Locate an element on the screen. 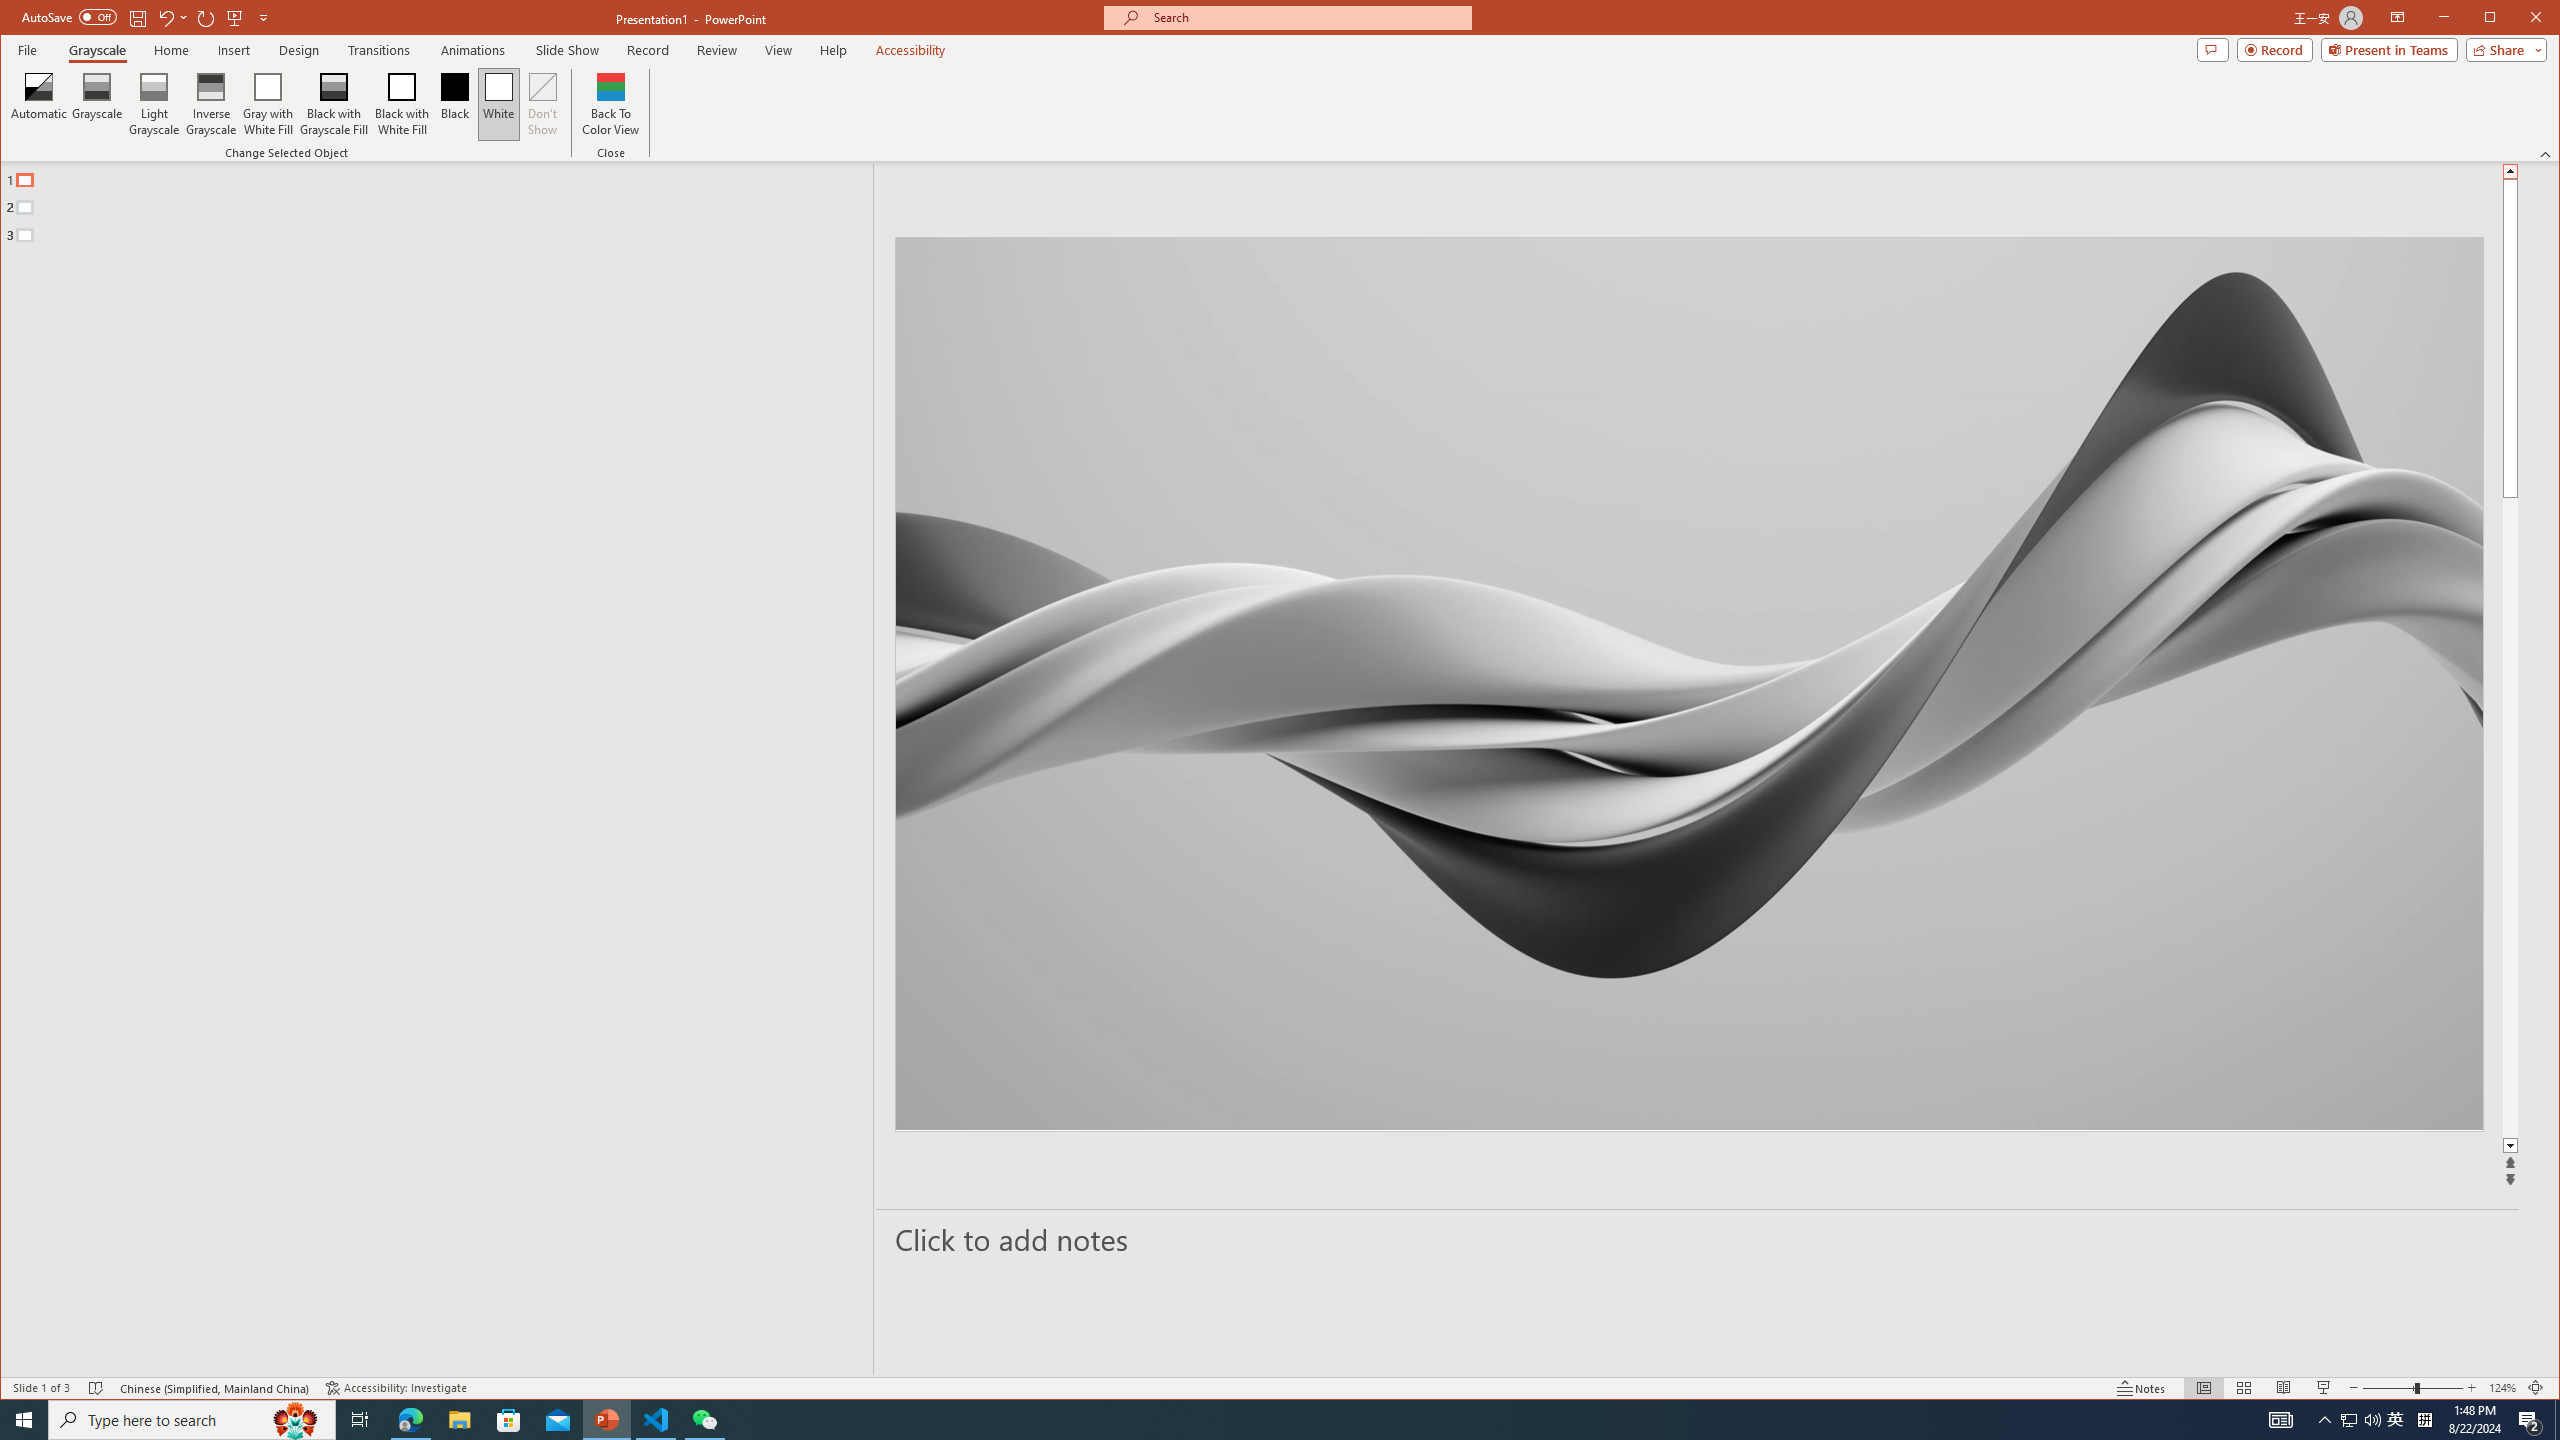  Notification Chevron is located at coordinates (2326, 1420).